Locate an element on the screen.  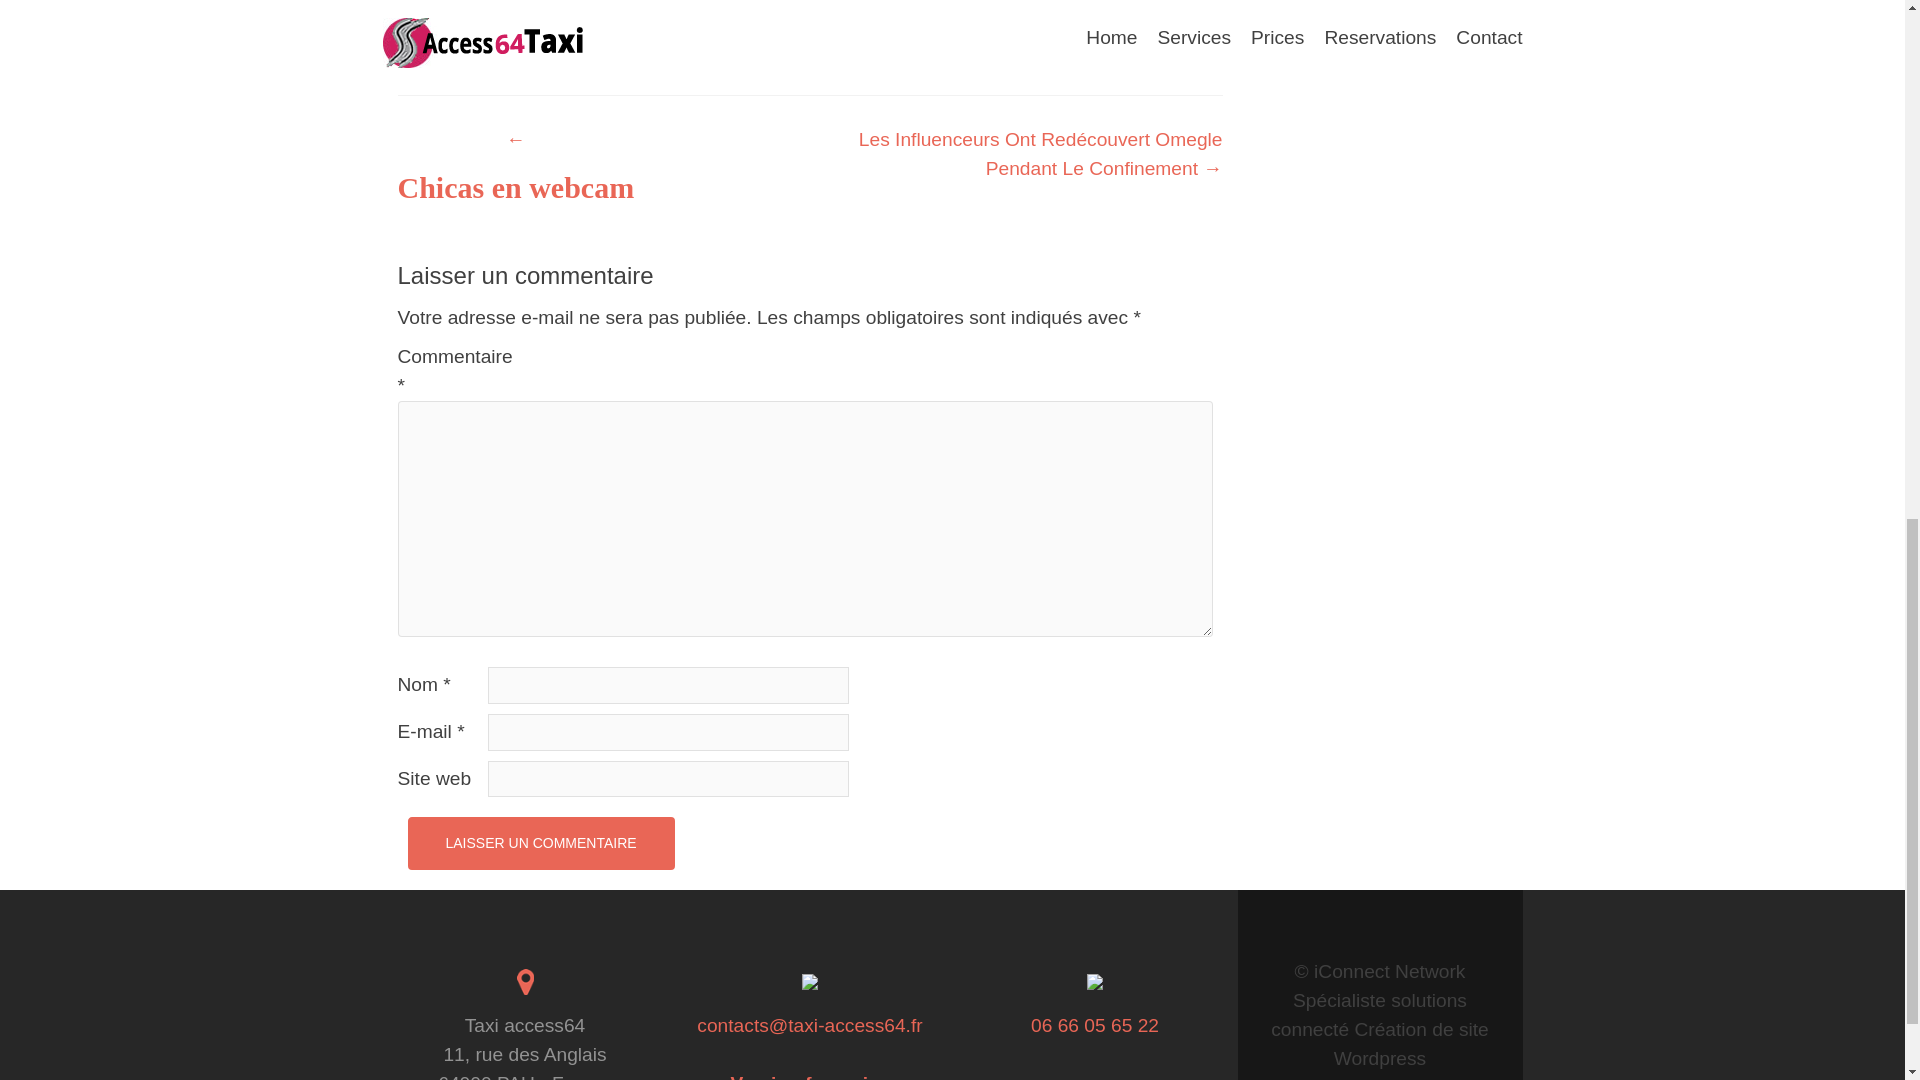
Laisser un commentaire is located at coordinates (541, 843).